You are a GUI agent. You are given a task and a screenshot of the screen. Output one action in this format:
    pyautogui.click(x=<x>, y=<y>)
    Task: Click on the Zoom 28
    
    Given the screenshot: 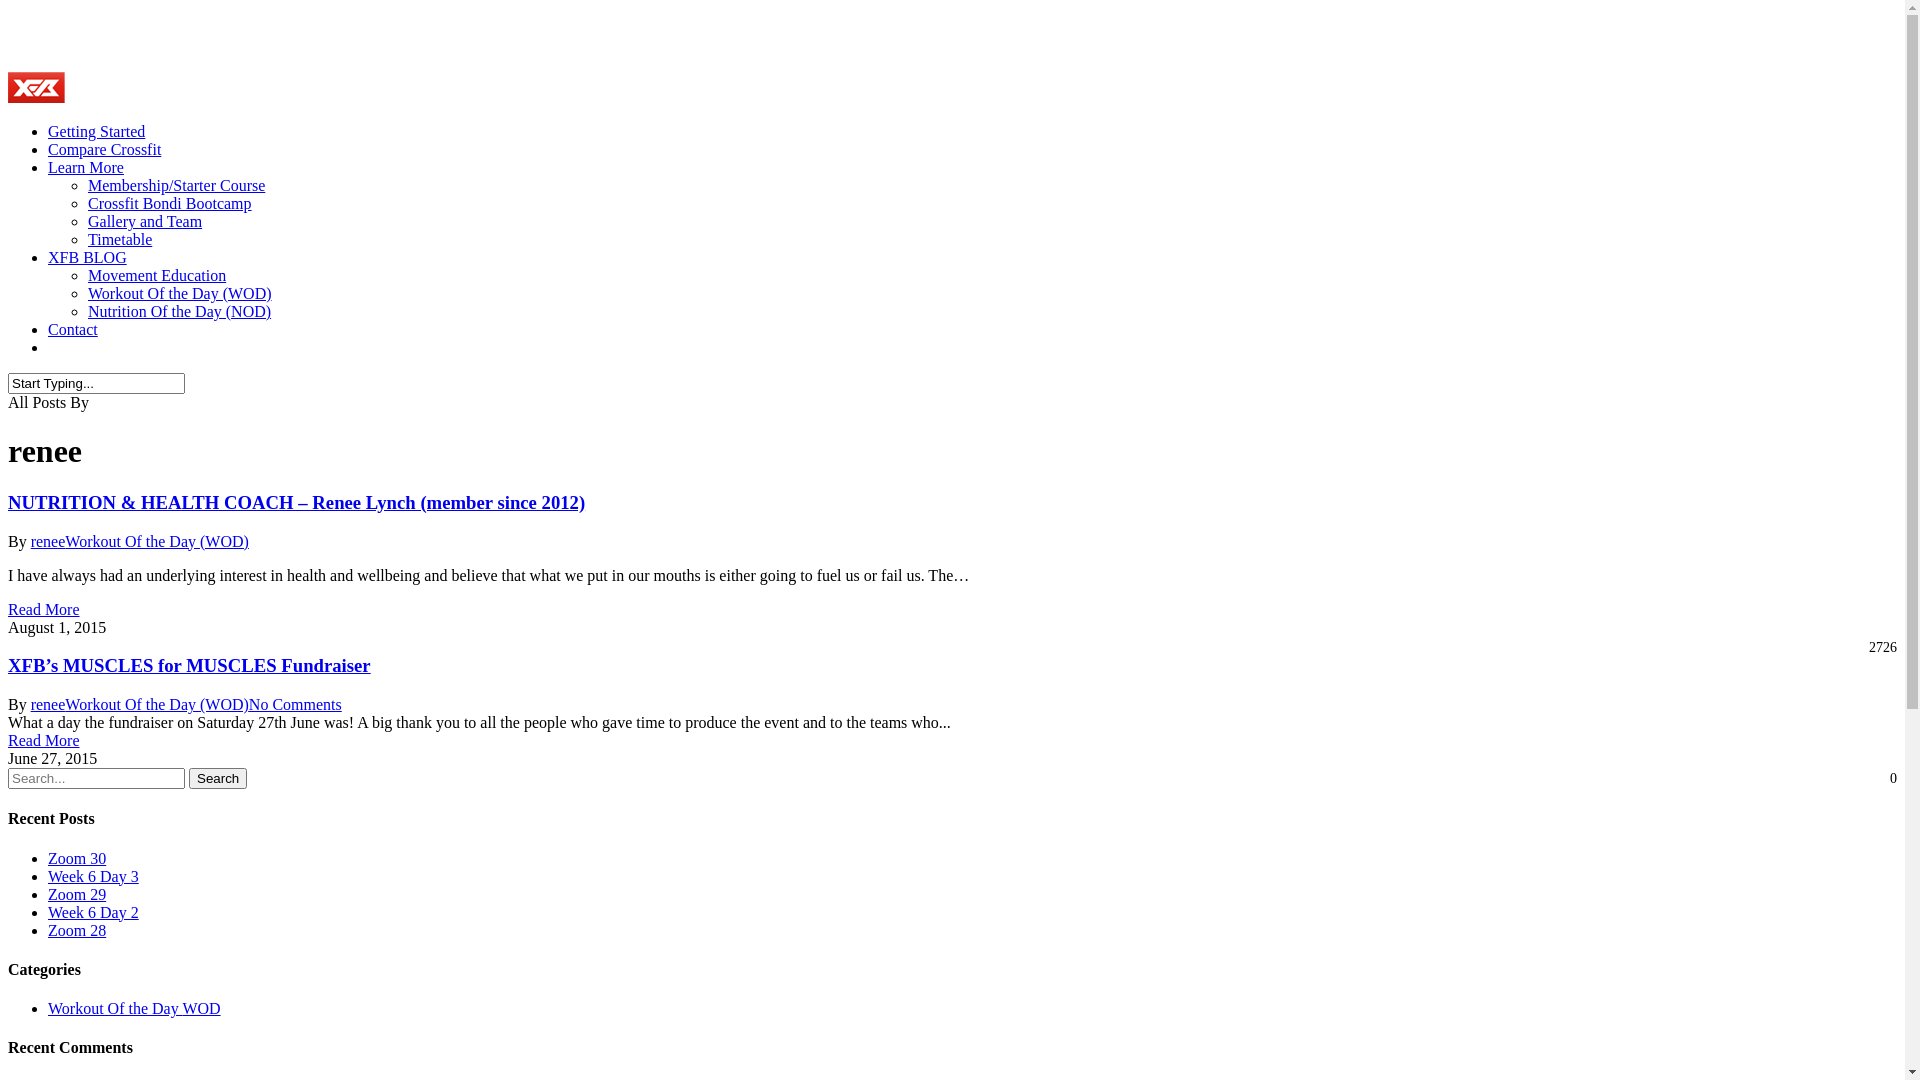 What is the action you would take?
    pyautogui.click(x=77, y=930)
    